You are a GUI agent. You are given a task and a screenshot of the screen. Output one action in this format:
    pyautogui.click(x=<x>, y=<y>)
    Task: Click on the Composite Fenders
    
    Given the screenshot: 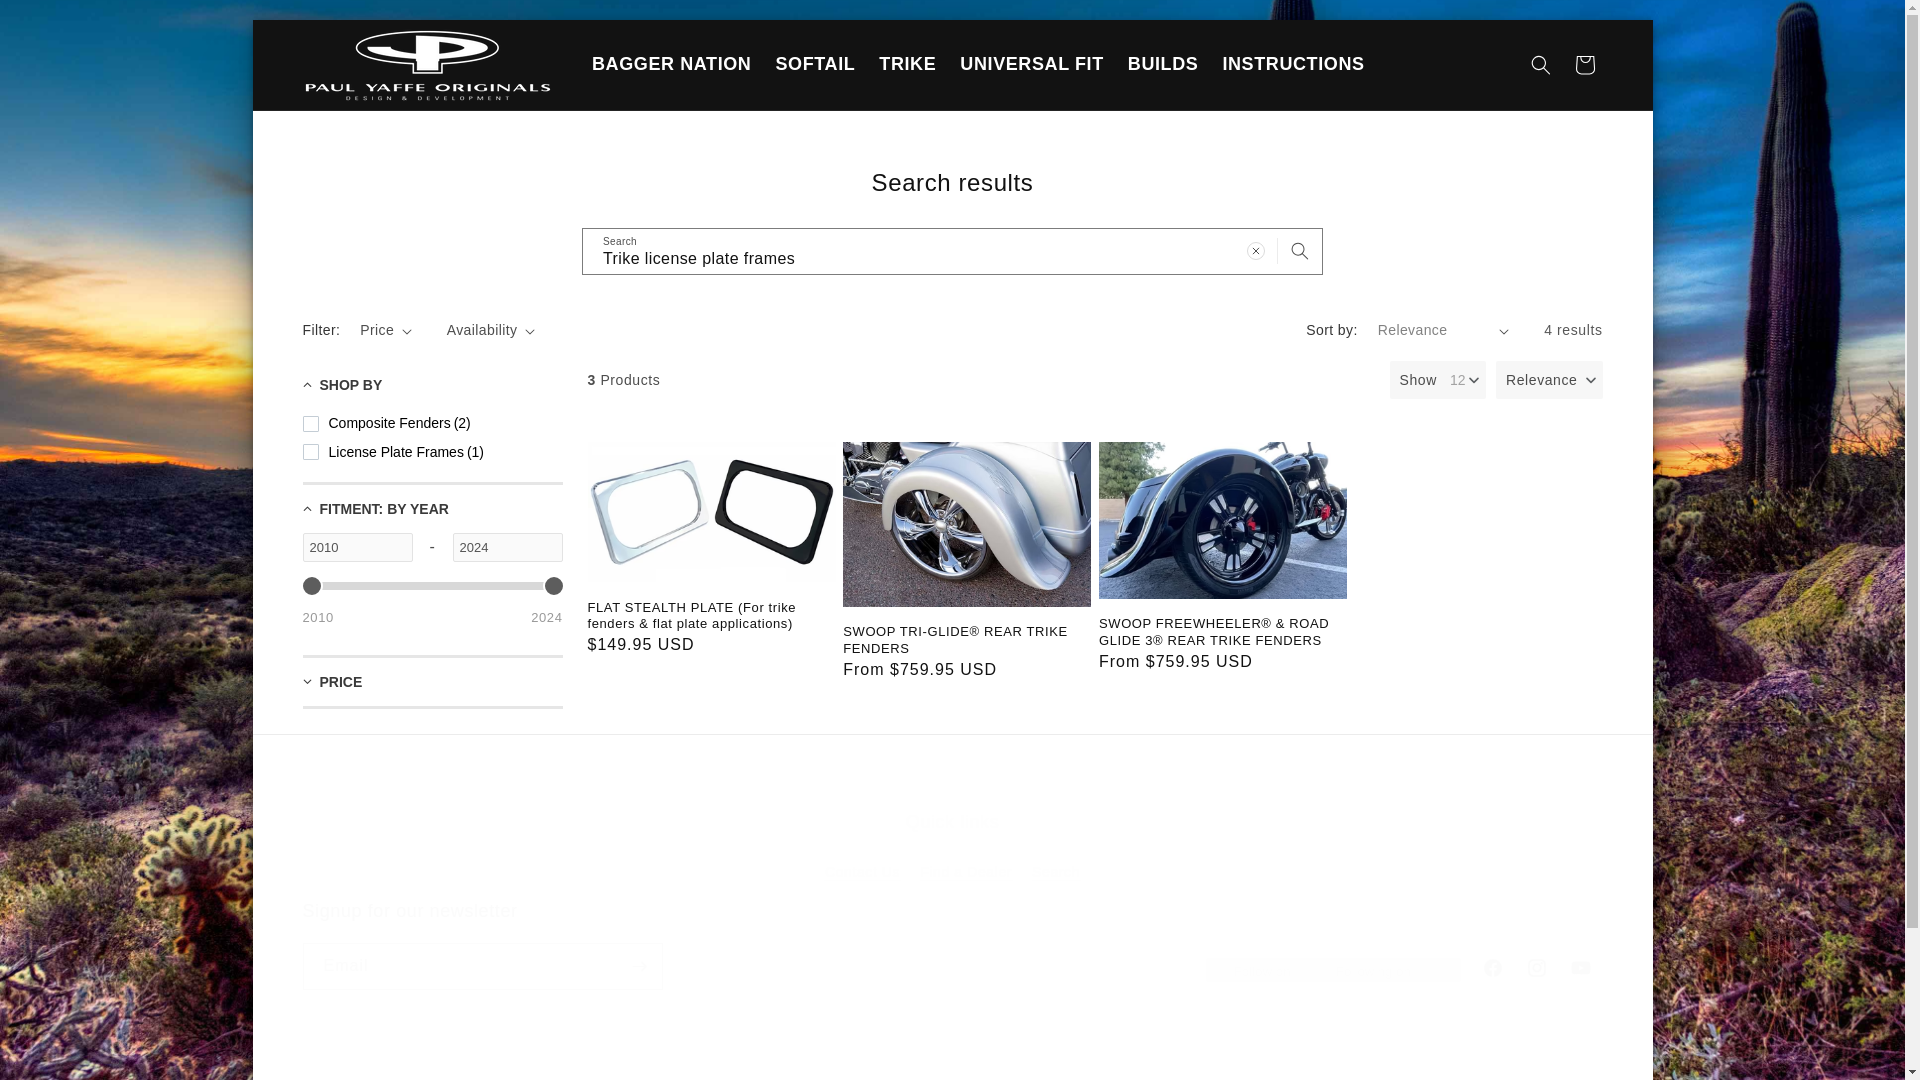 What is the action you would take?
    pyautogui.click(x=670, y=64)
    